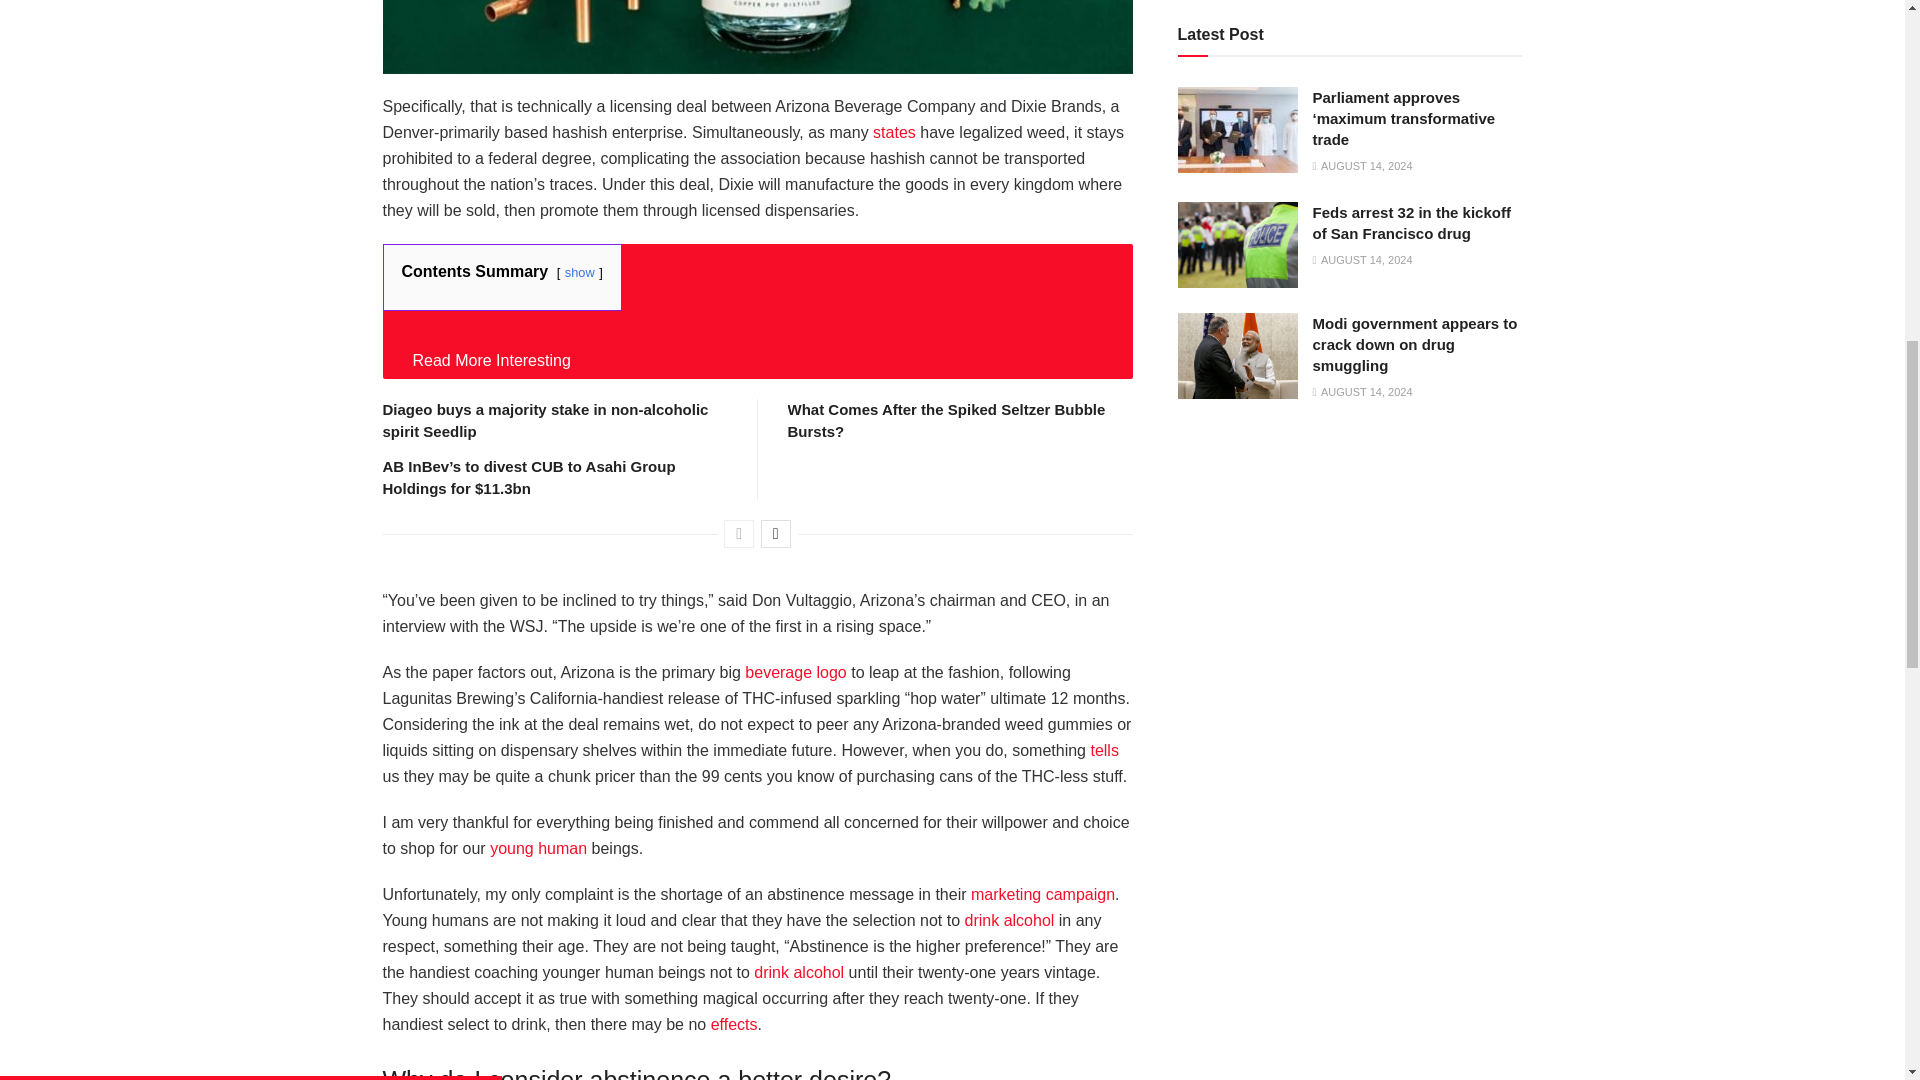  What do you see at coordinates (757, 37) in the screenshot?
I see `Weed-Infused Arizona Iced Tea Drinks 1` at bounding box center [757, 37].